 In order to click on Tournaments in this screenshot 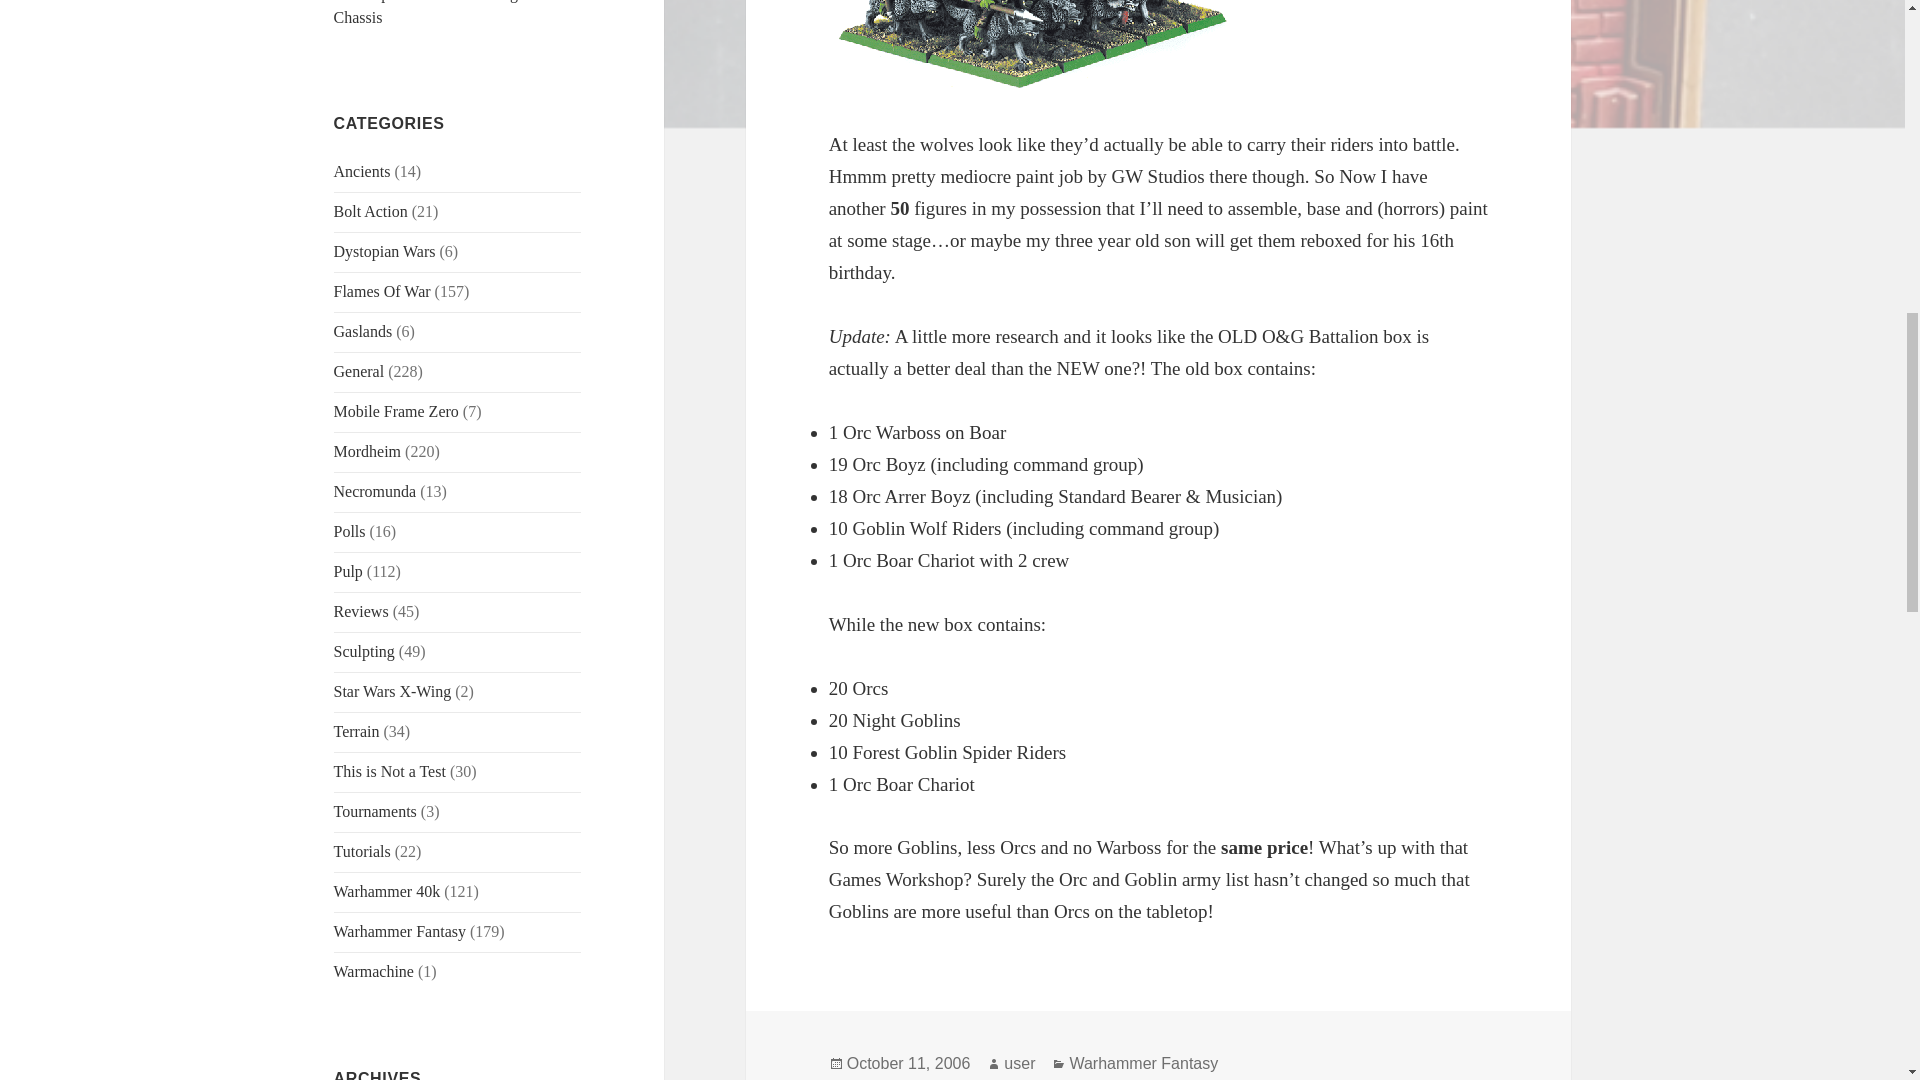, I will do `click(375, 811)`.